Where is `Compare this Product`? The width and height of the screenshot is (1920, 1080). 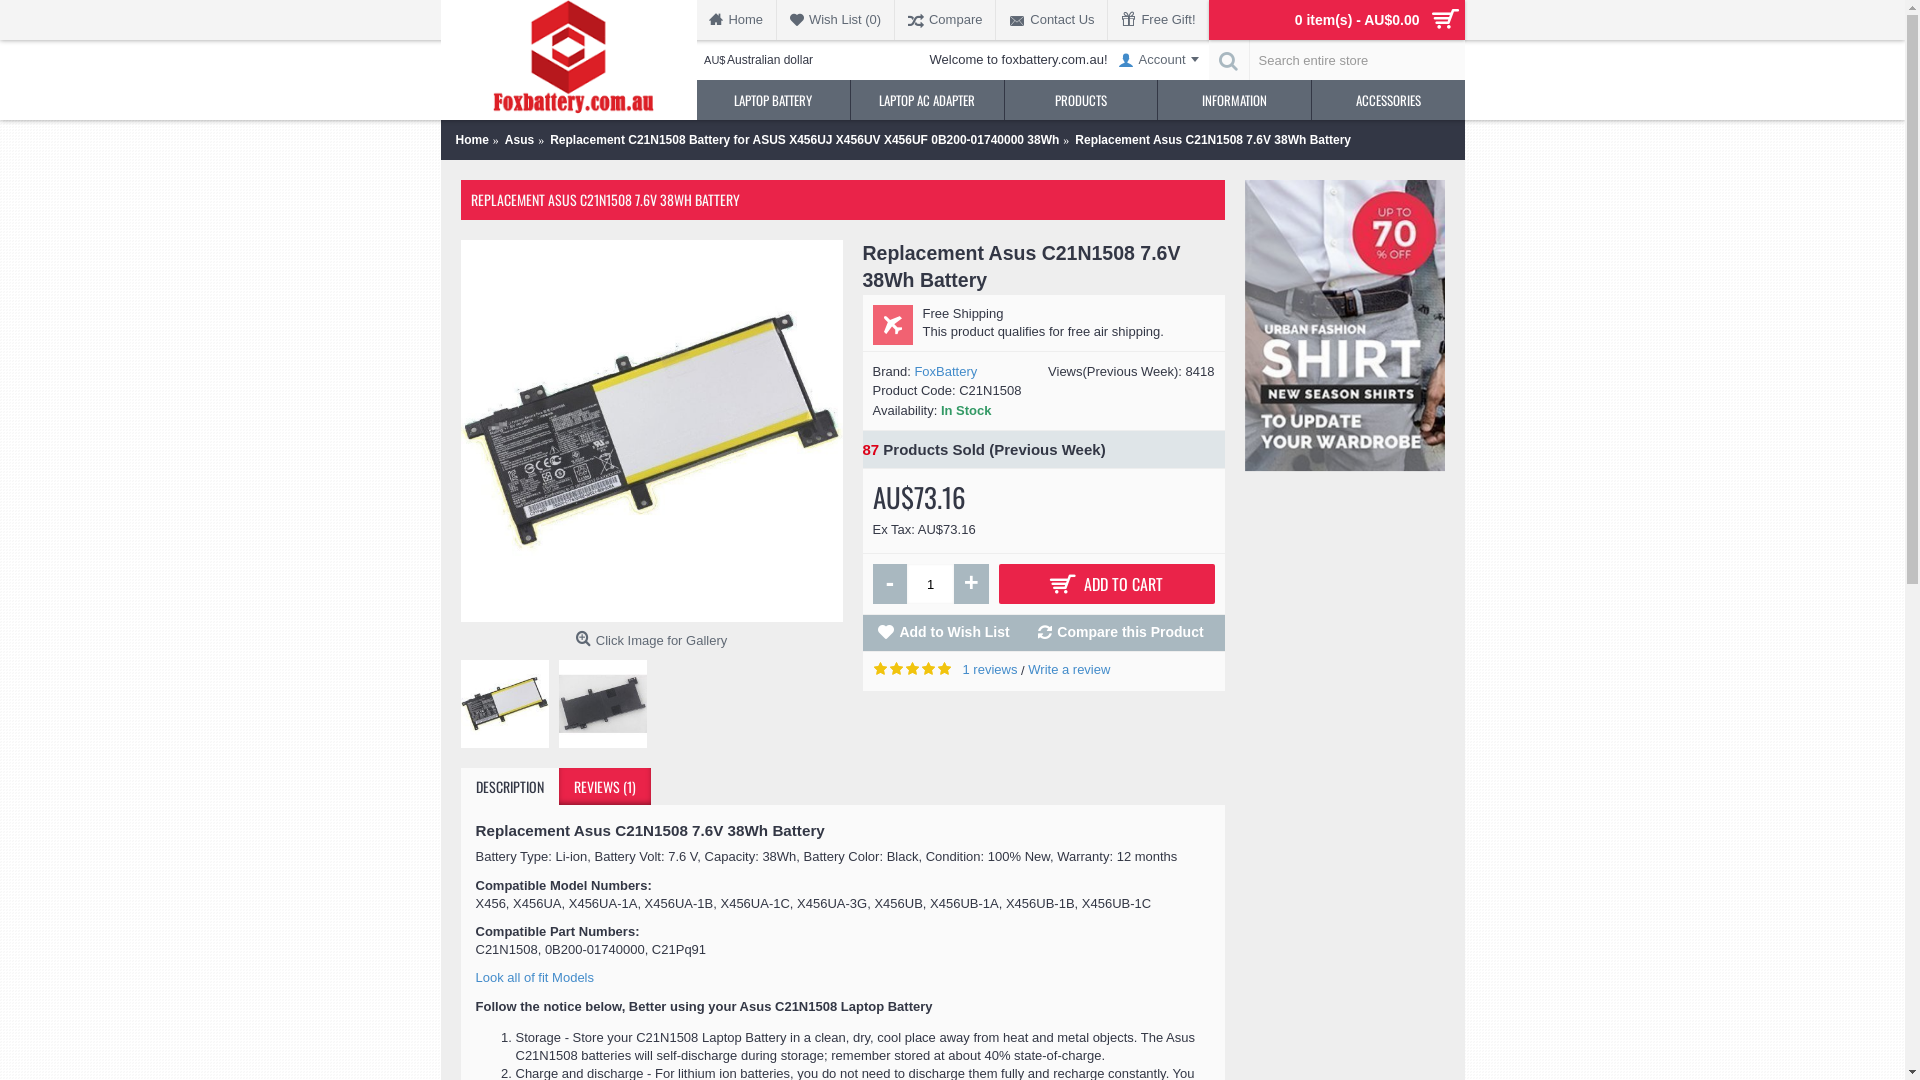 Compare this Product is located at coordinates (1123, 632).